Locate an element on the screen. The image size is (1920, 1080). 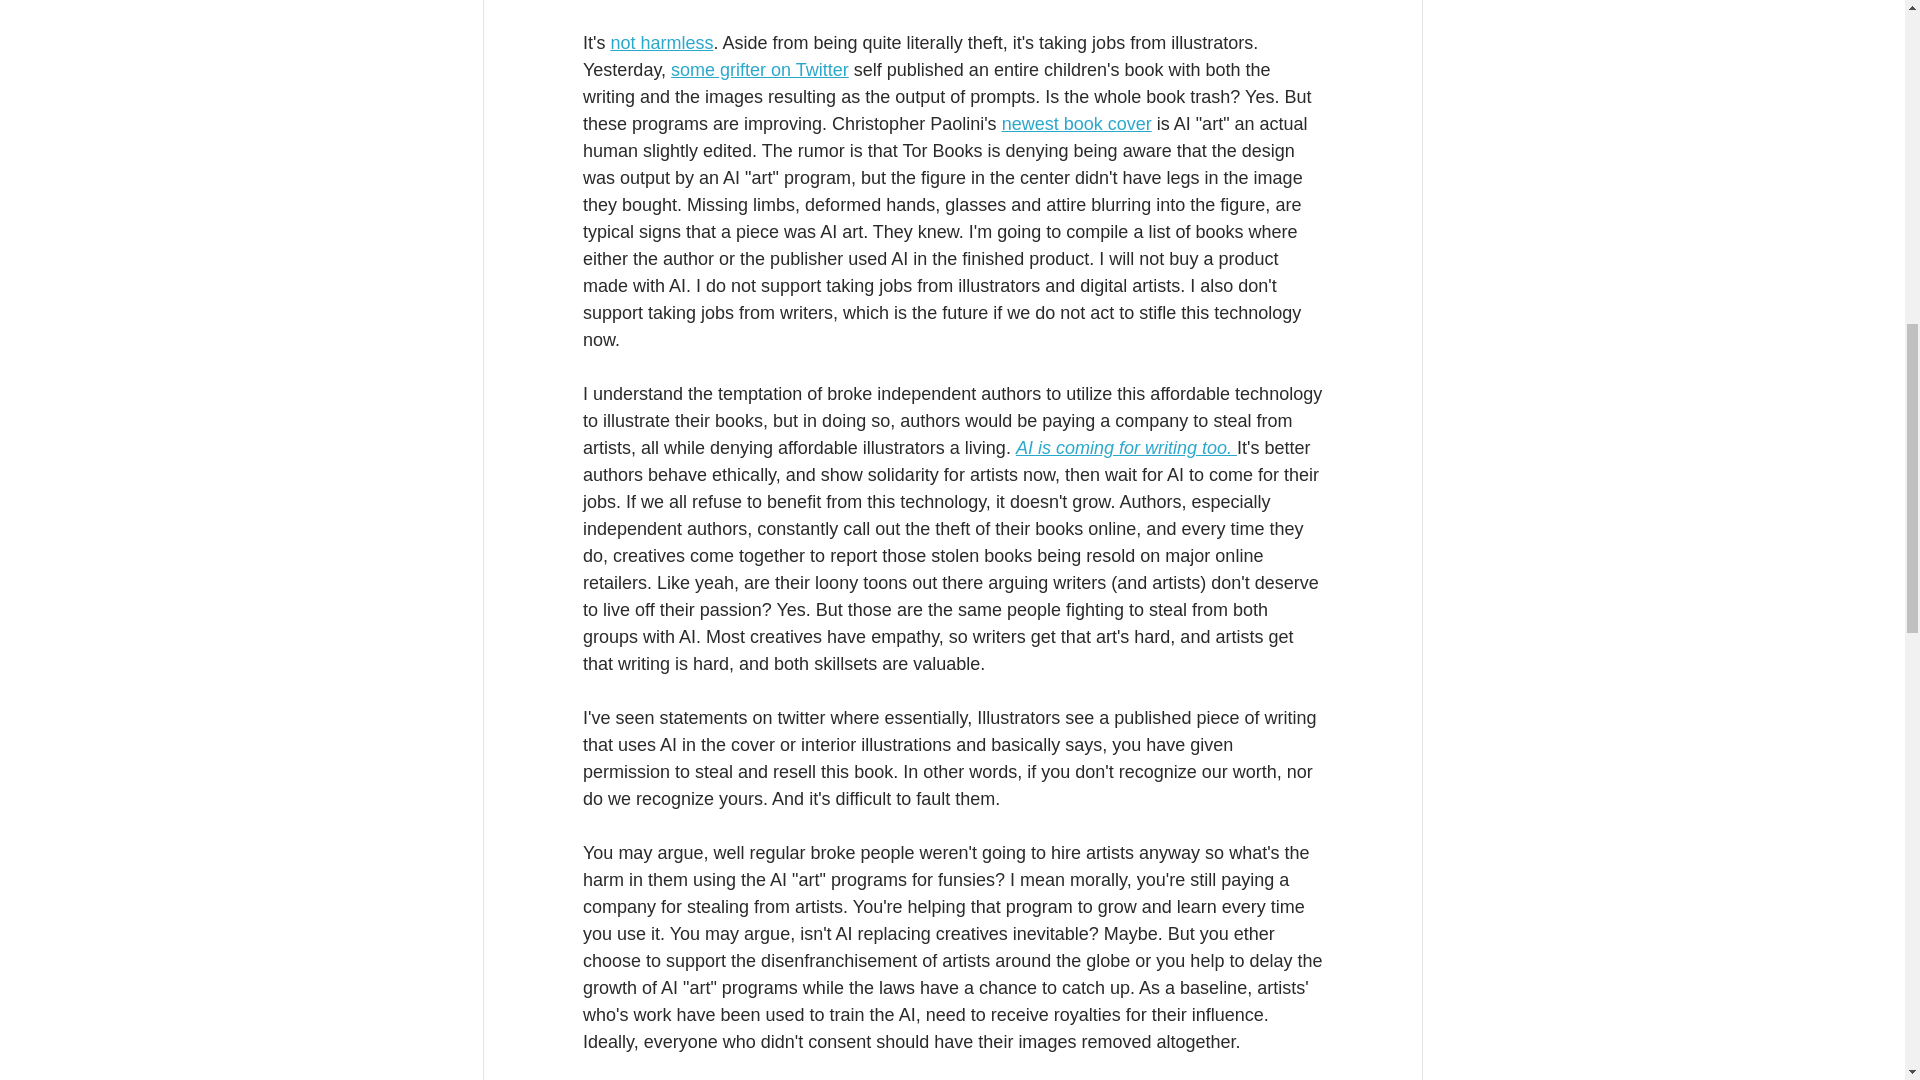
newest book cover is located at coordinates (1075, 124).